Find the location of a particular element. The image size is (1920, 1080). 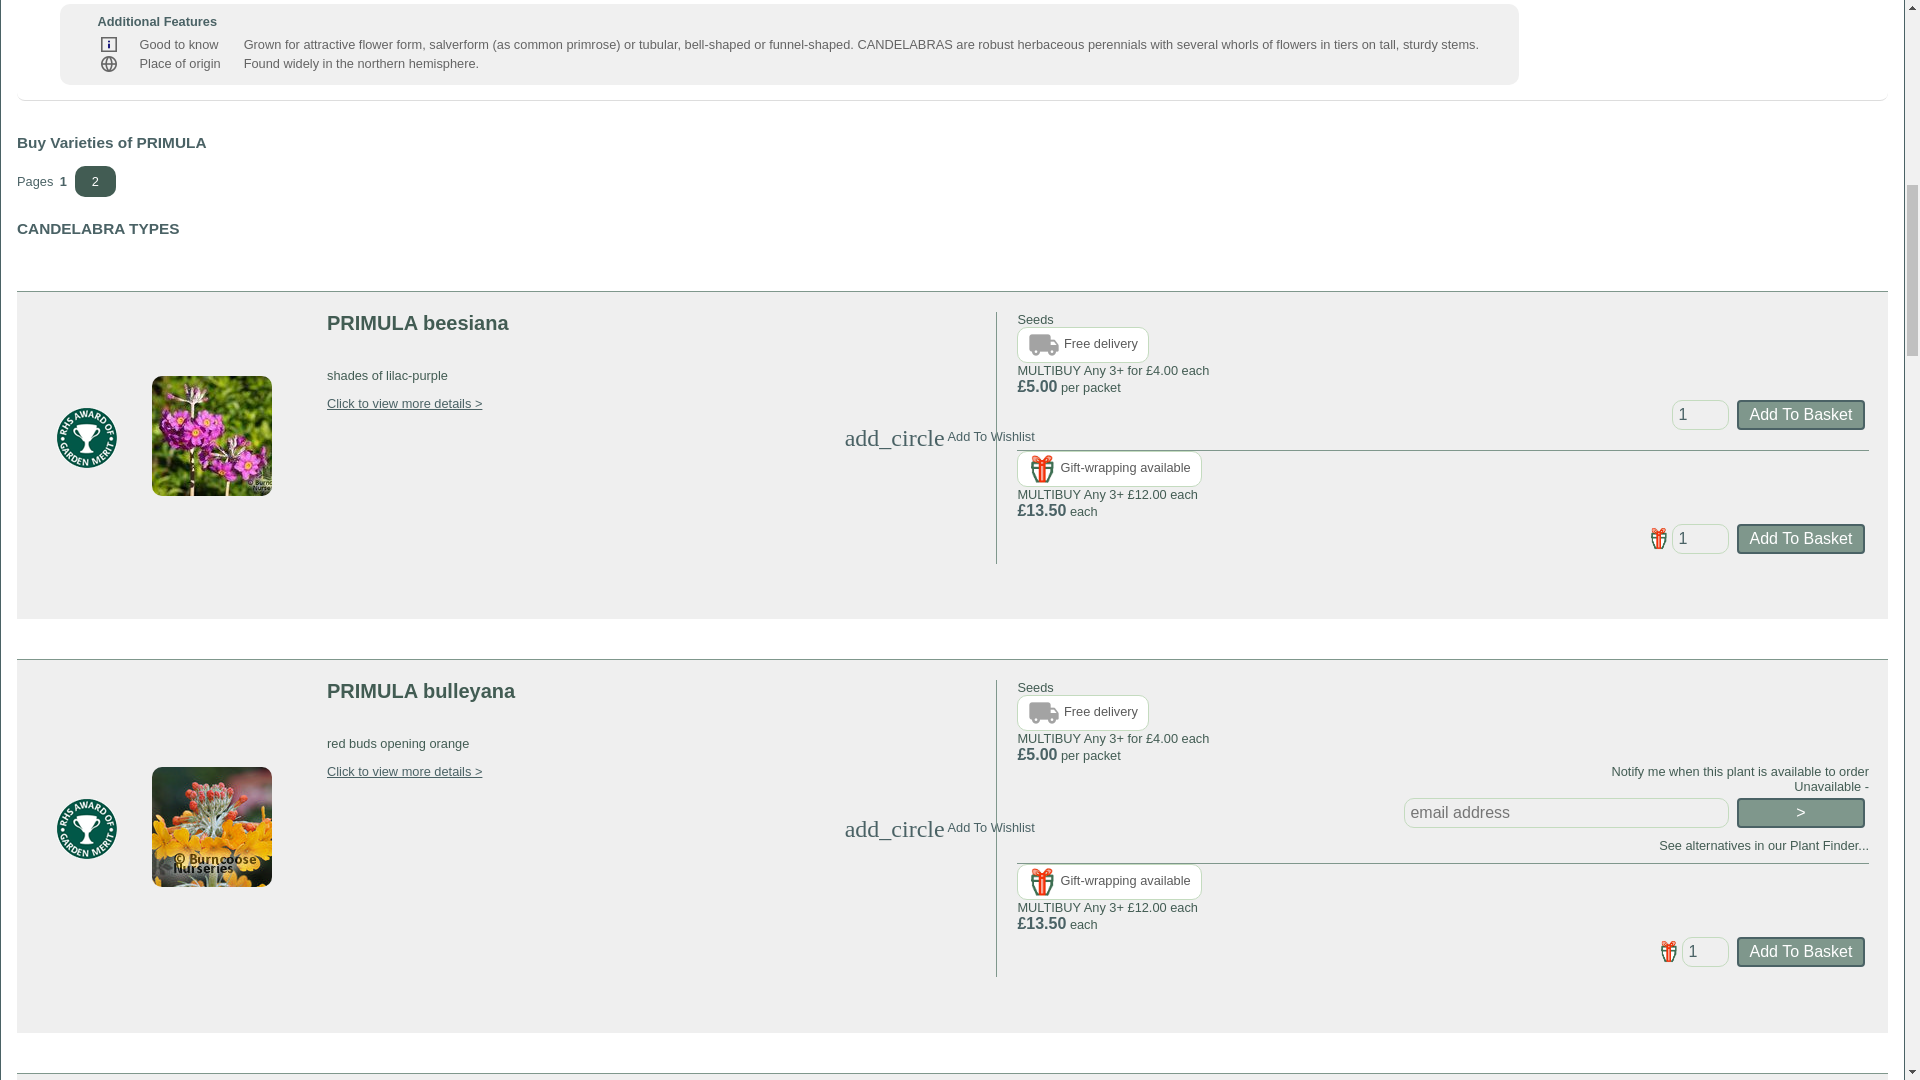

1 is located at coordinates (1705, 952).